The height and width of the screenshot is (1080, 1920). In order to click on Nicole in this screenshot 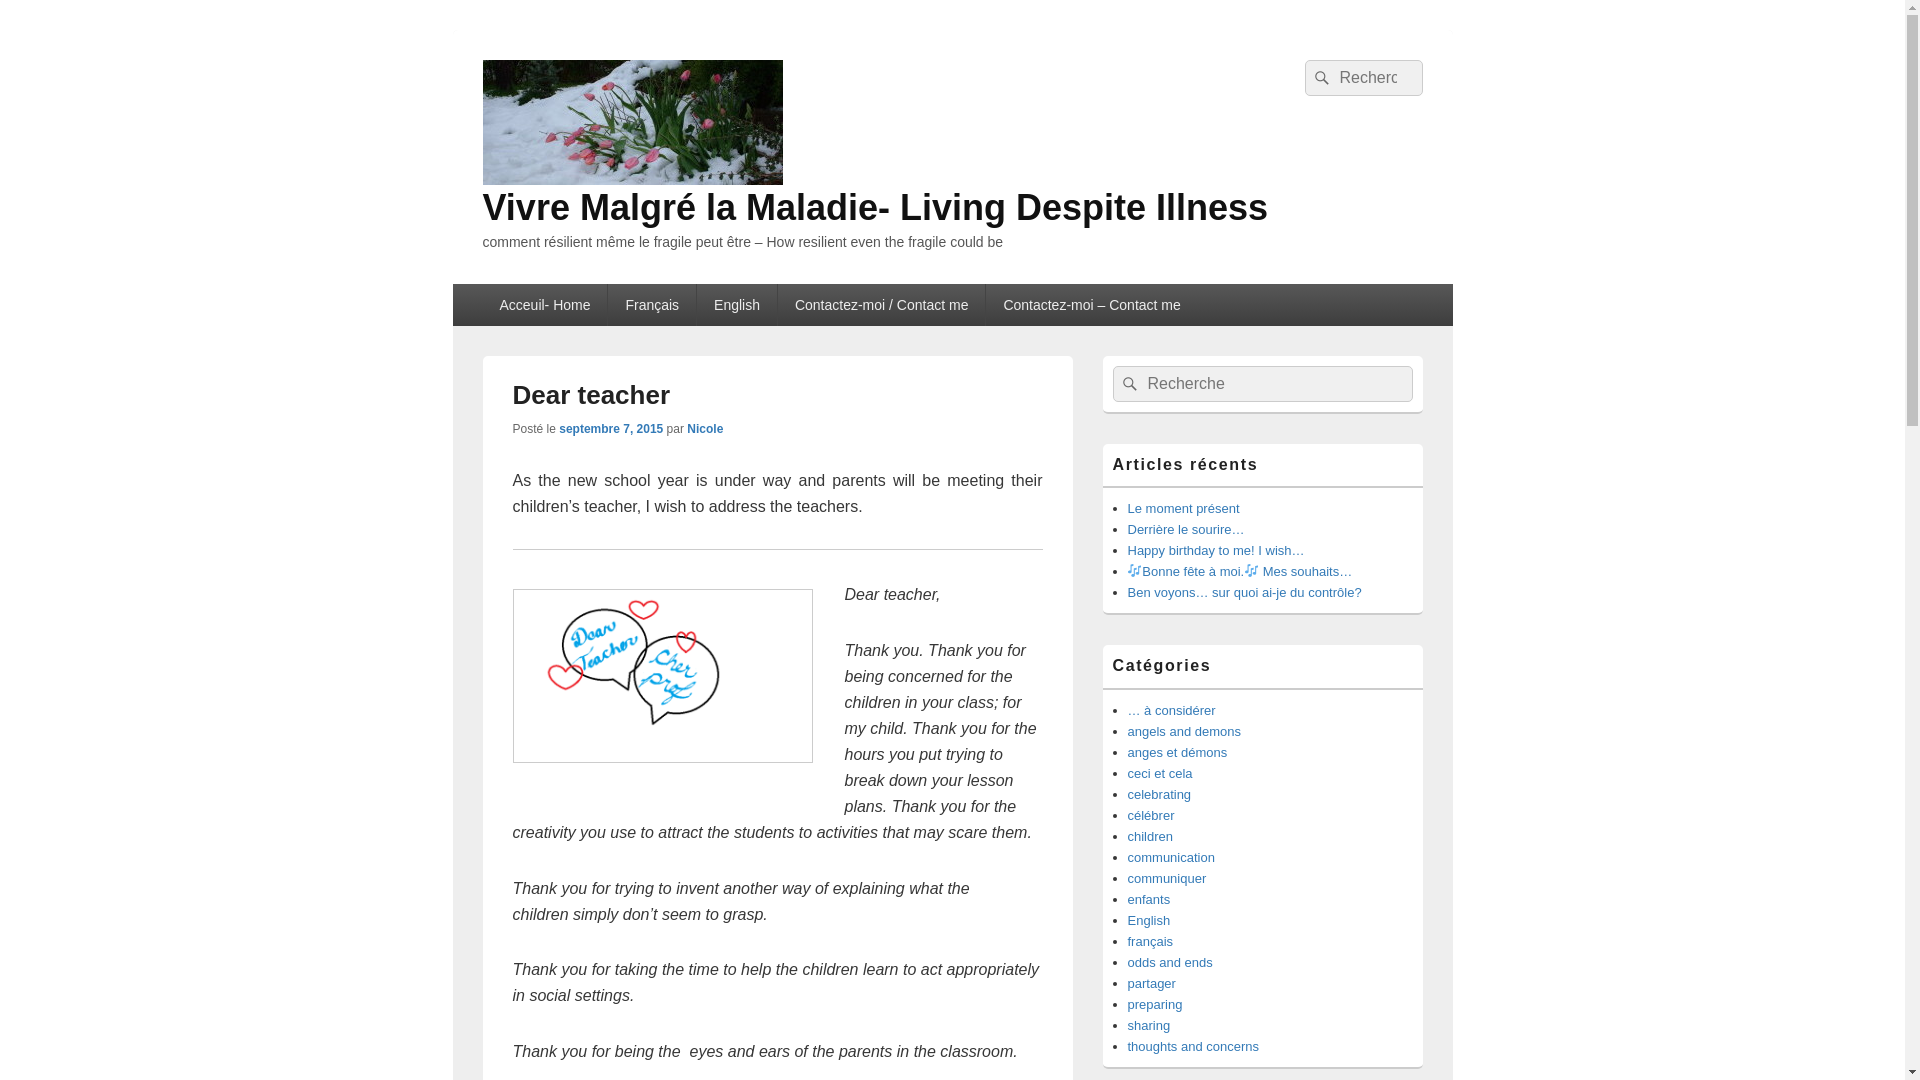, I will do `click(705, 429)`.